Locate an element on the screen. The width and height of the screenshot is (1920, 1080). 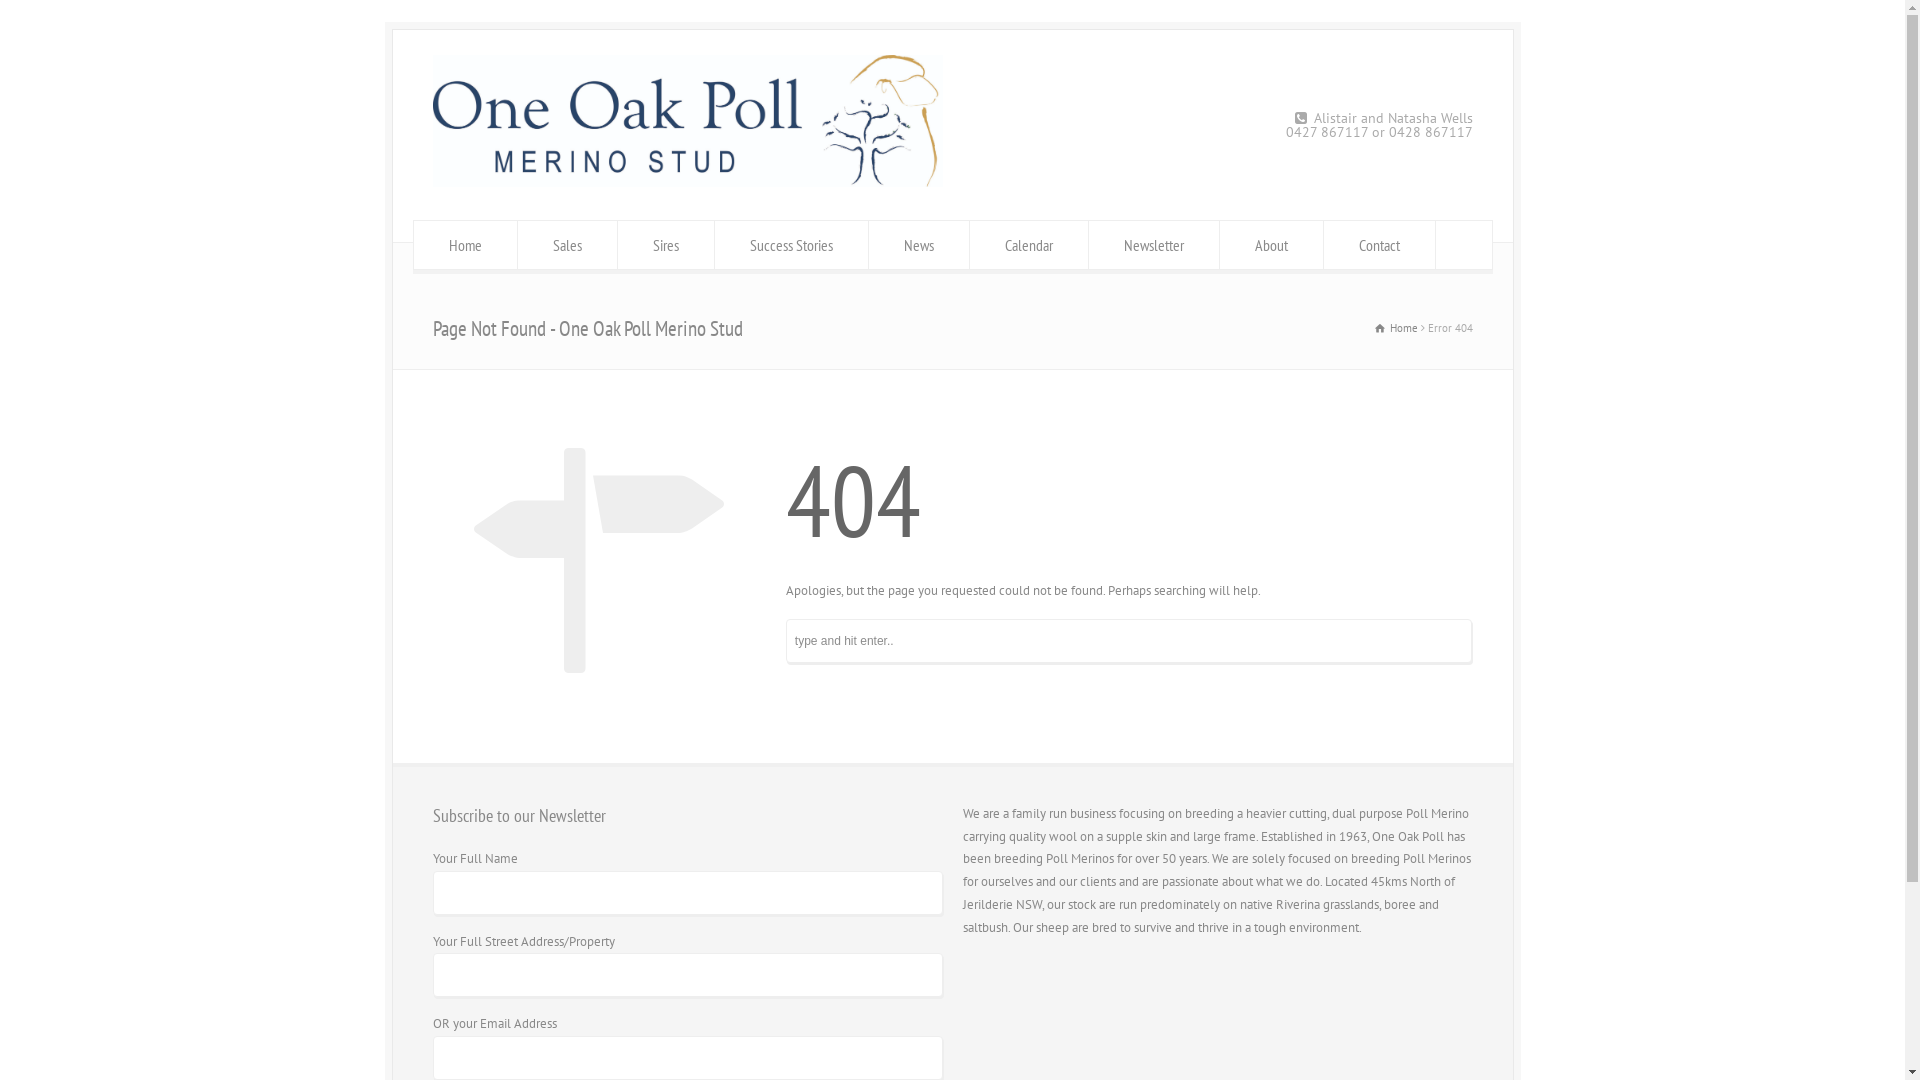
Success Stories is located at coordinates (792, 245).